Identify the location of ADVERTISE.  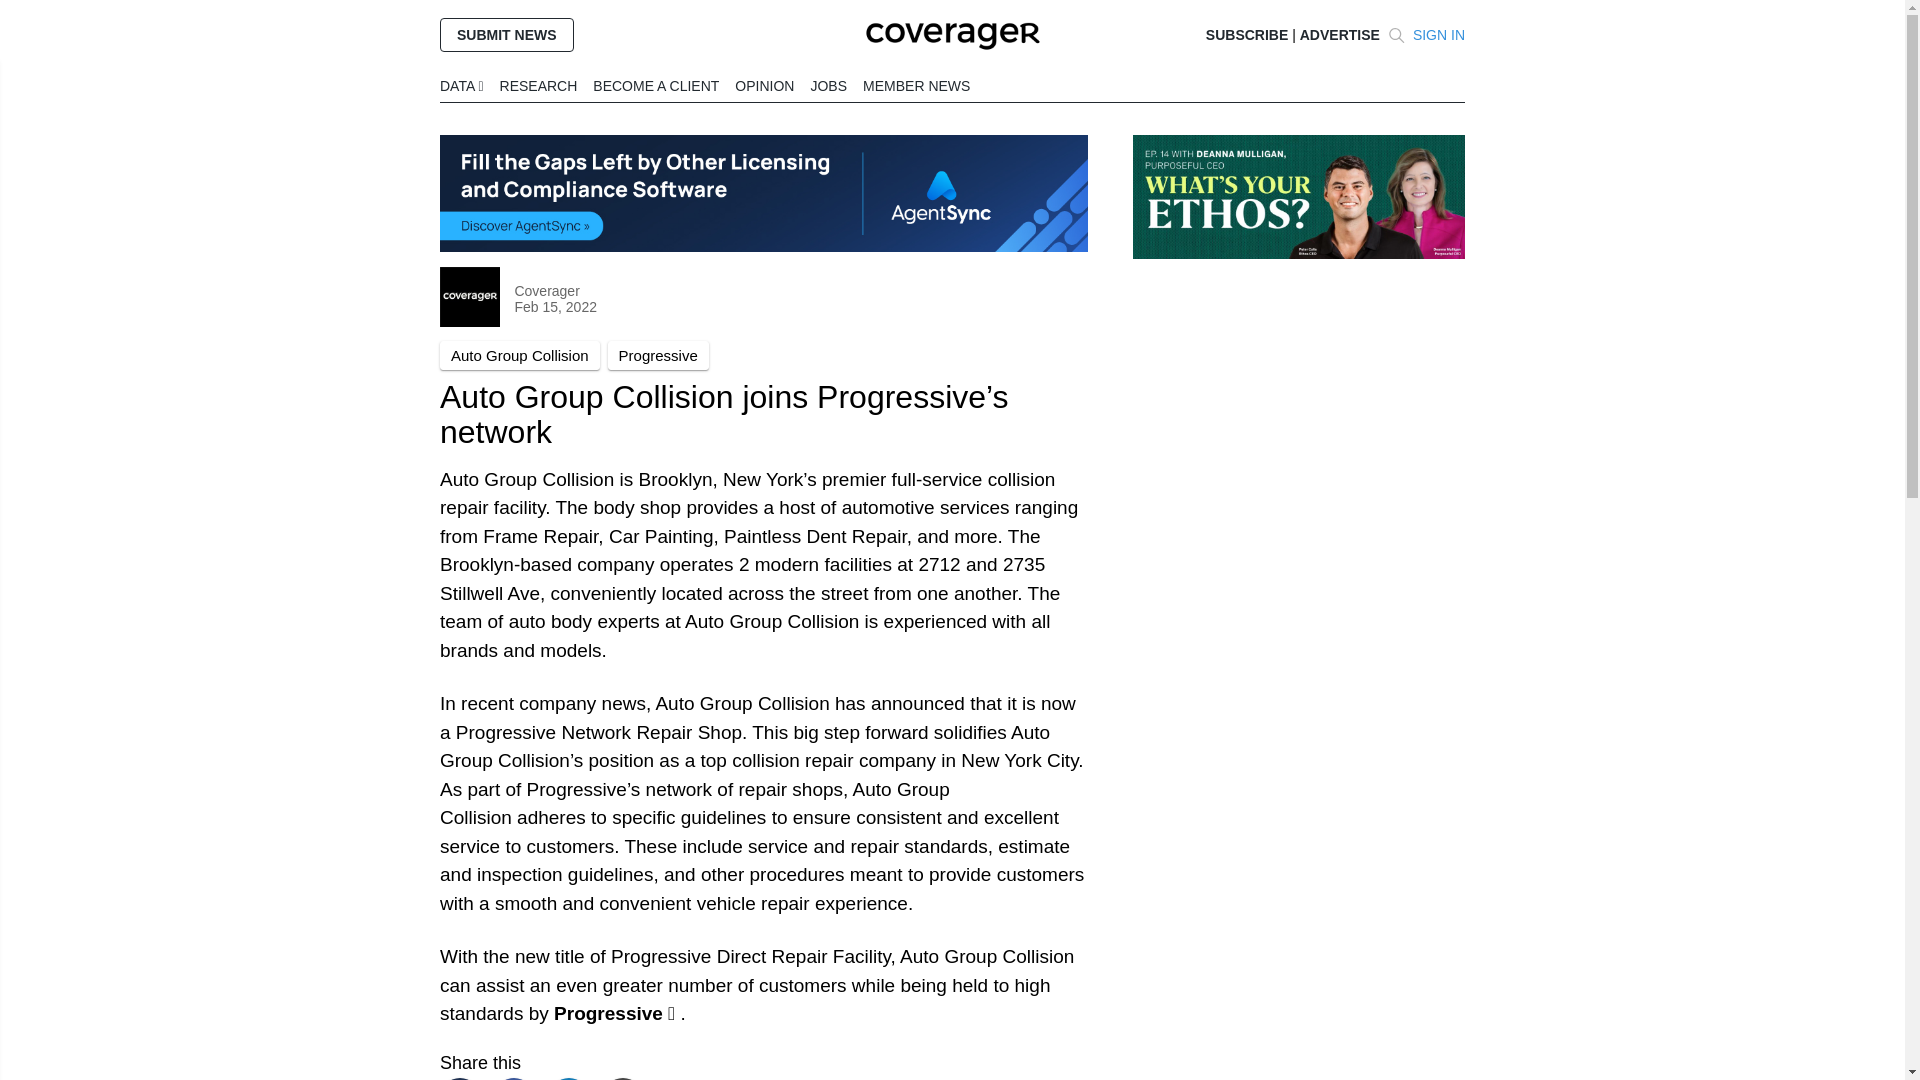
(1340, 35).